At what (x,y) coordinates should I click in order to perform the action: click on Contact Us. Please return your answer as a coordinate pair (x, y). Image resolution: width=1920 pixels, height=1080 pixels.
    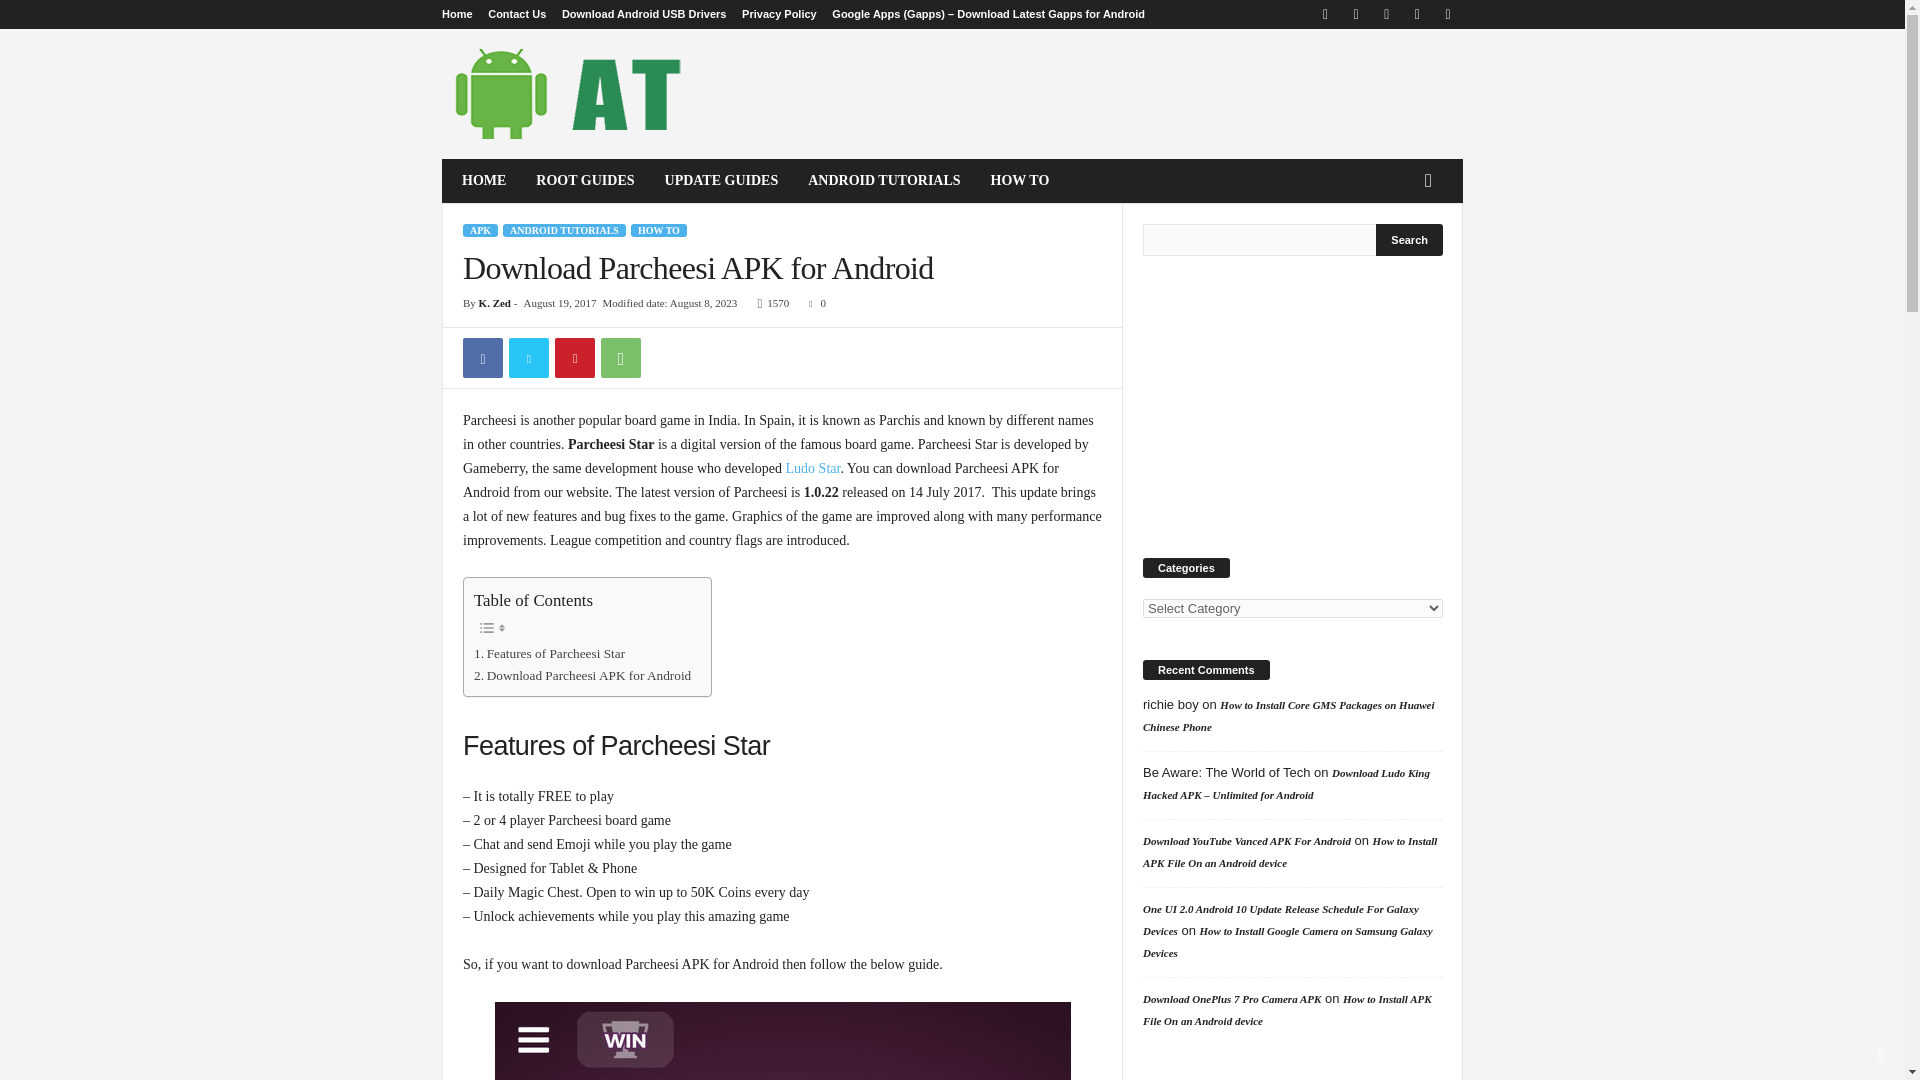
    Looking at the image, I should click on (516, 14).